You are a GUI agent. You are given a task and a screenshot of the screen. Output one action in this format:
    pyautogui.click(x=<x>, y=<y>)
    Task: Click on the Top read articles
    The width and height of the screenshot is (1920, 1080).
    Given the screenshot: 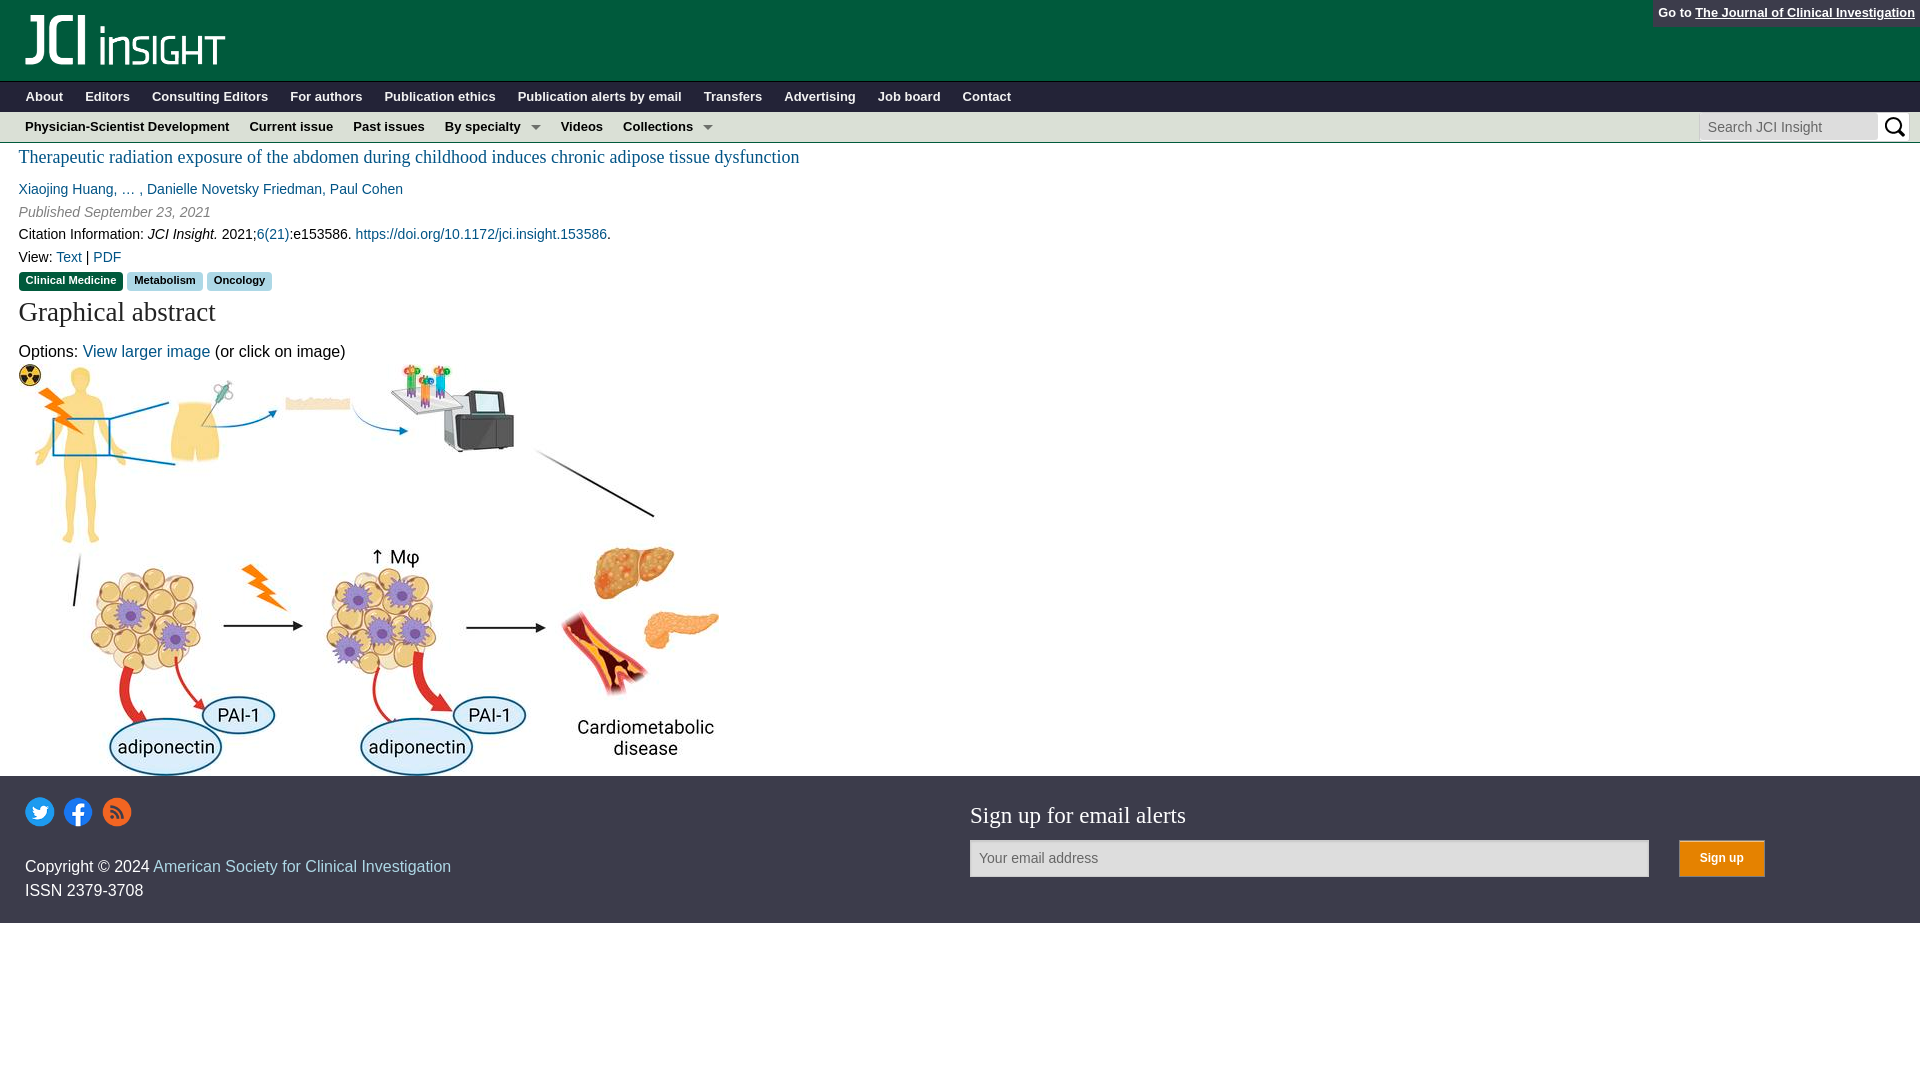 What is the action you would take?
    pyautogui.click(x=668, y=367)
    